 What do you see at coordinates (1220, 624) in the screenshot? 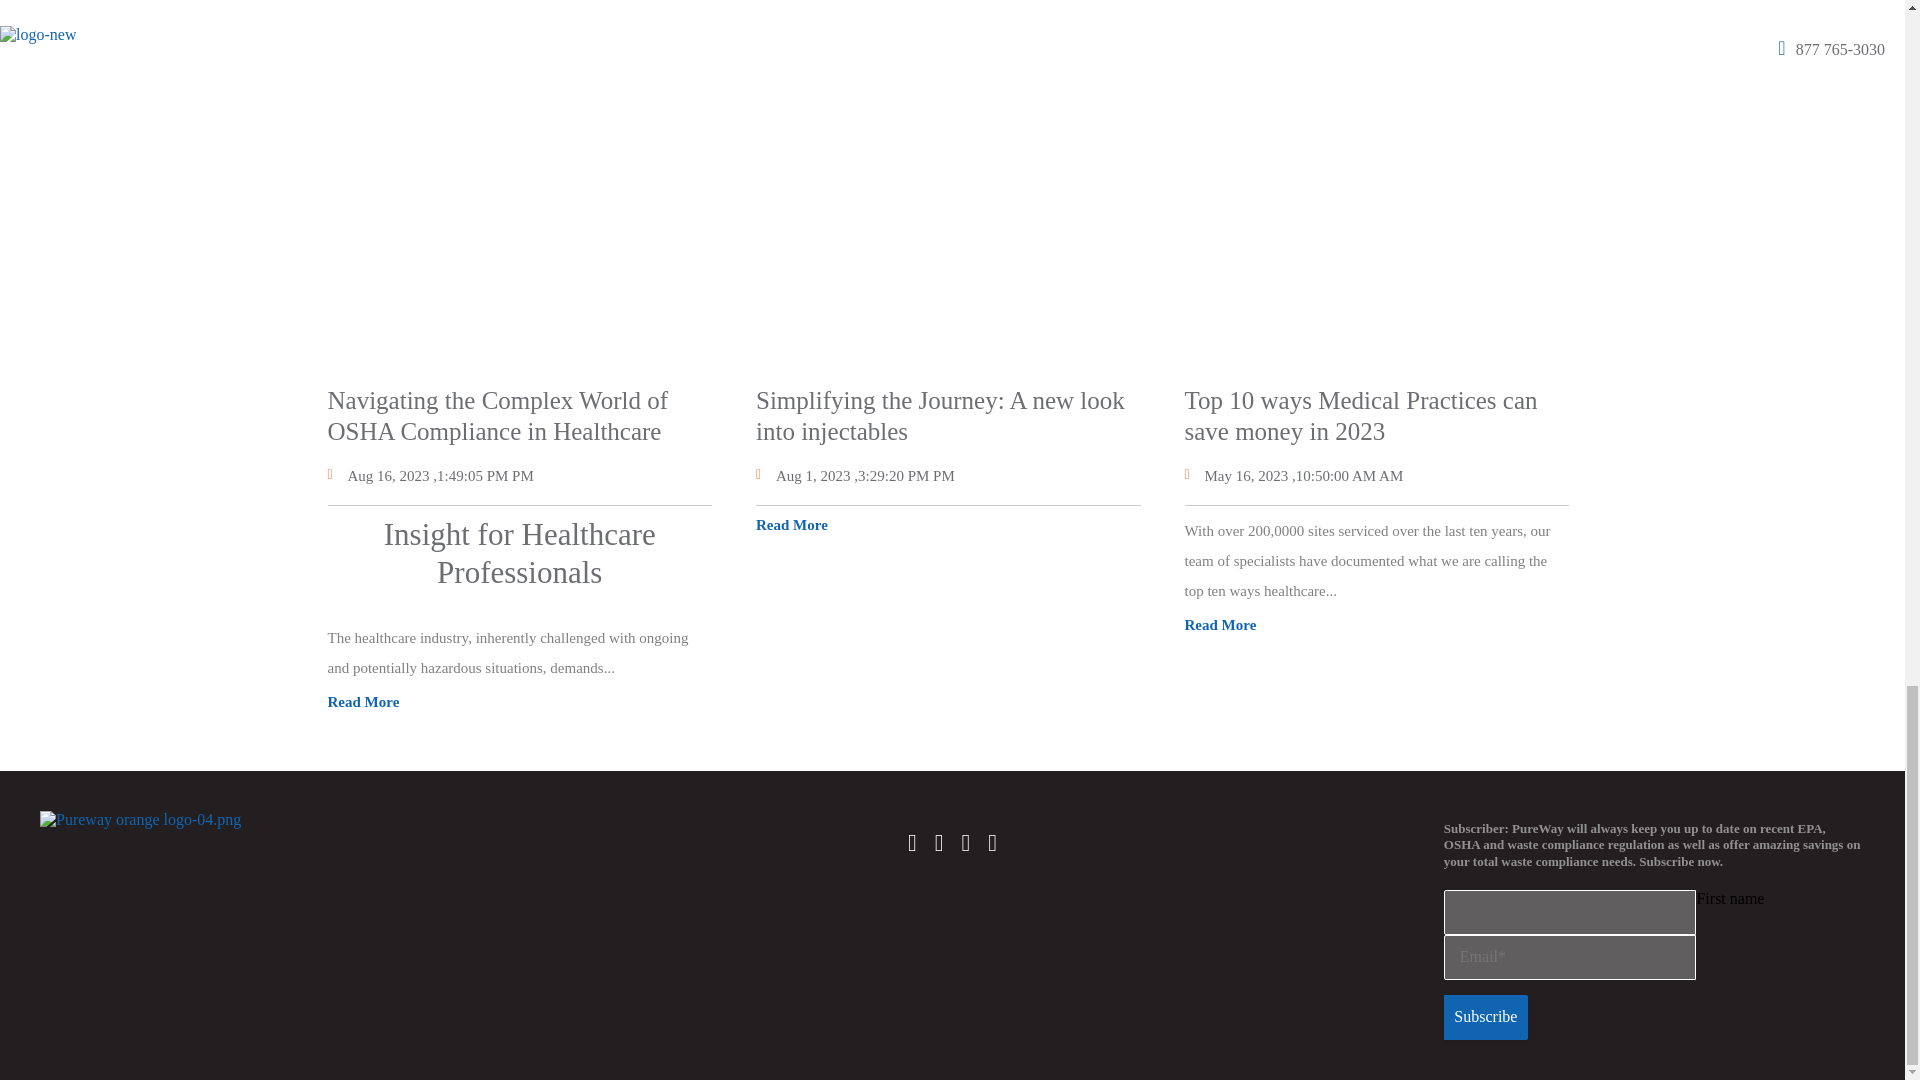
I see `Read More` at bounding box center [1220, 624].